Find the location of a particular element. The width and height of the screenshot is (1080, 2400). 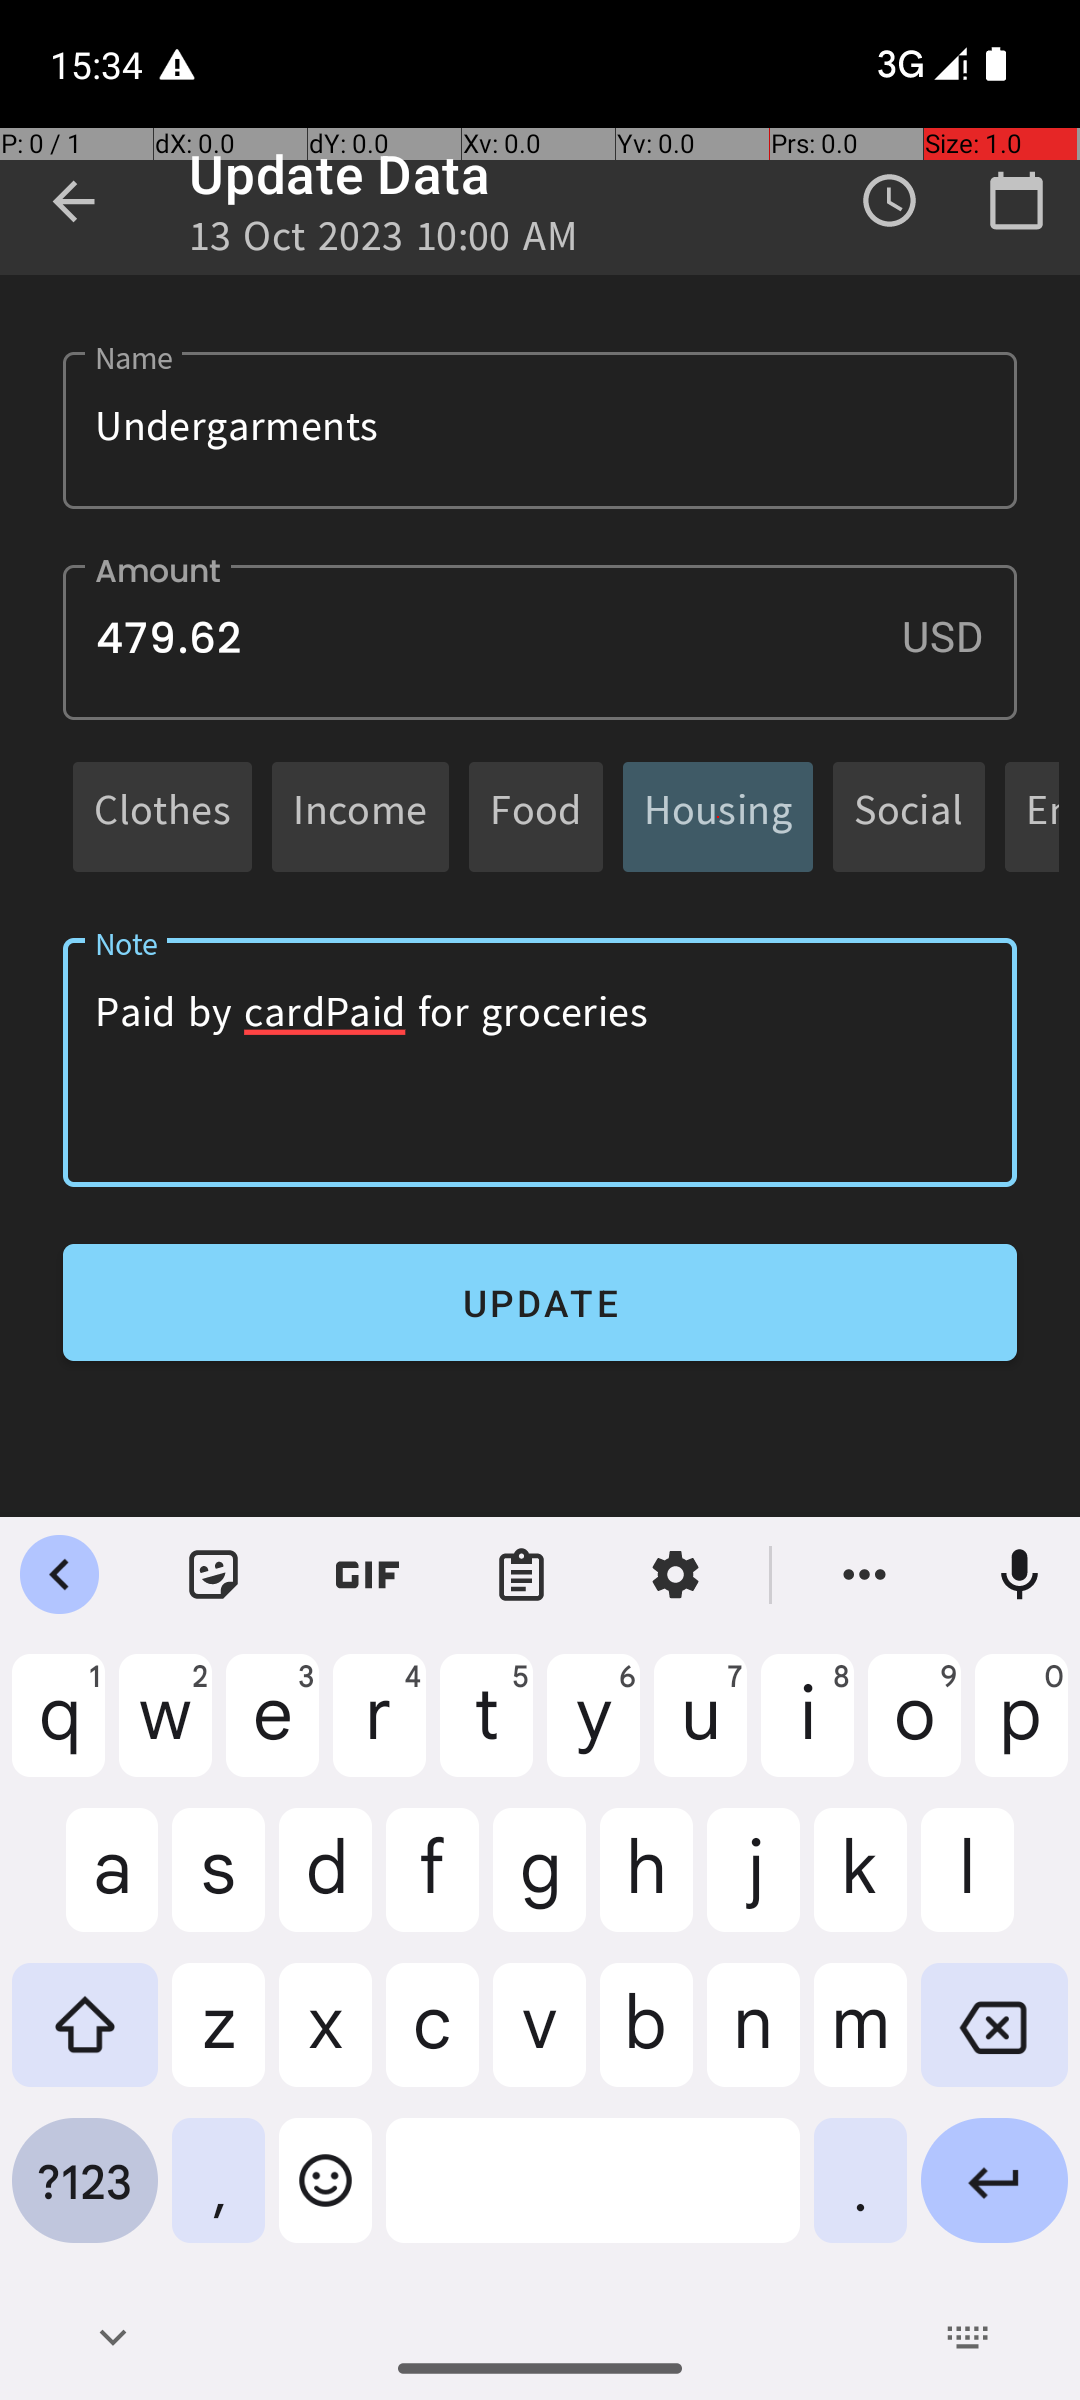

n is located at coordinates (754, 2040).